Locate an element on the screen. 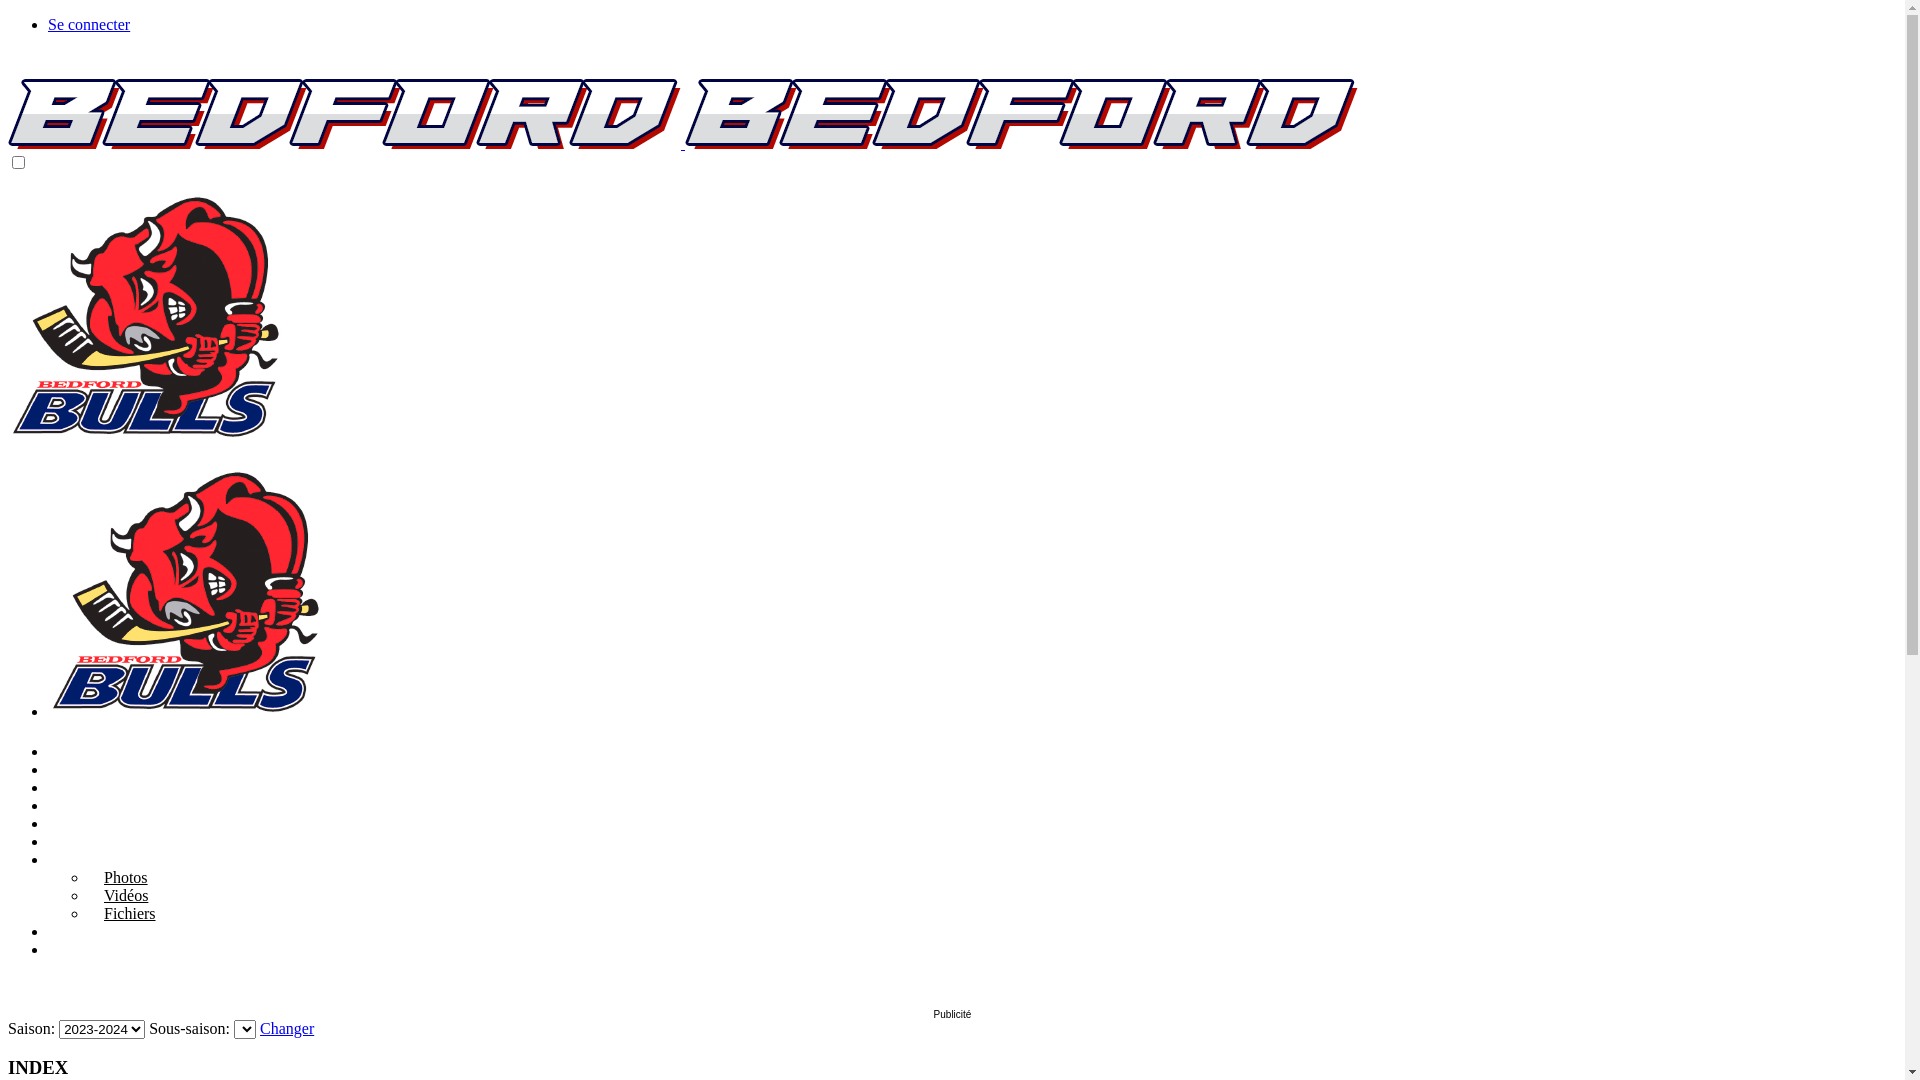  Plus is located at coordinates (62, 950).